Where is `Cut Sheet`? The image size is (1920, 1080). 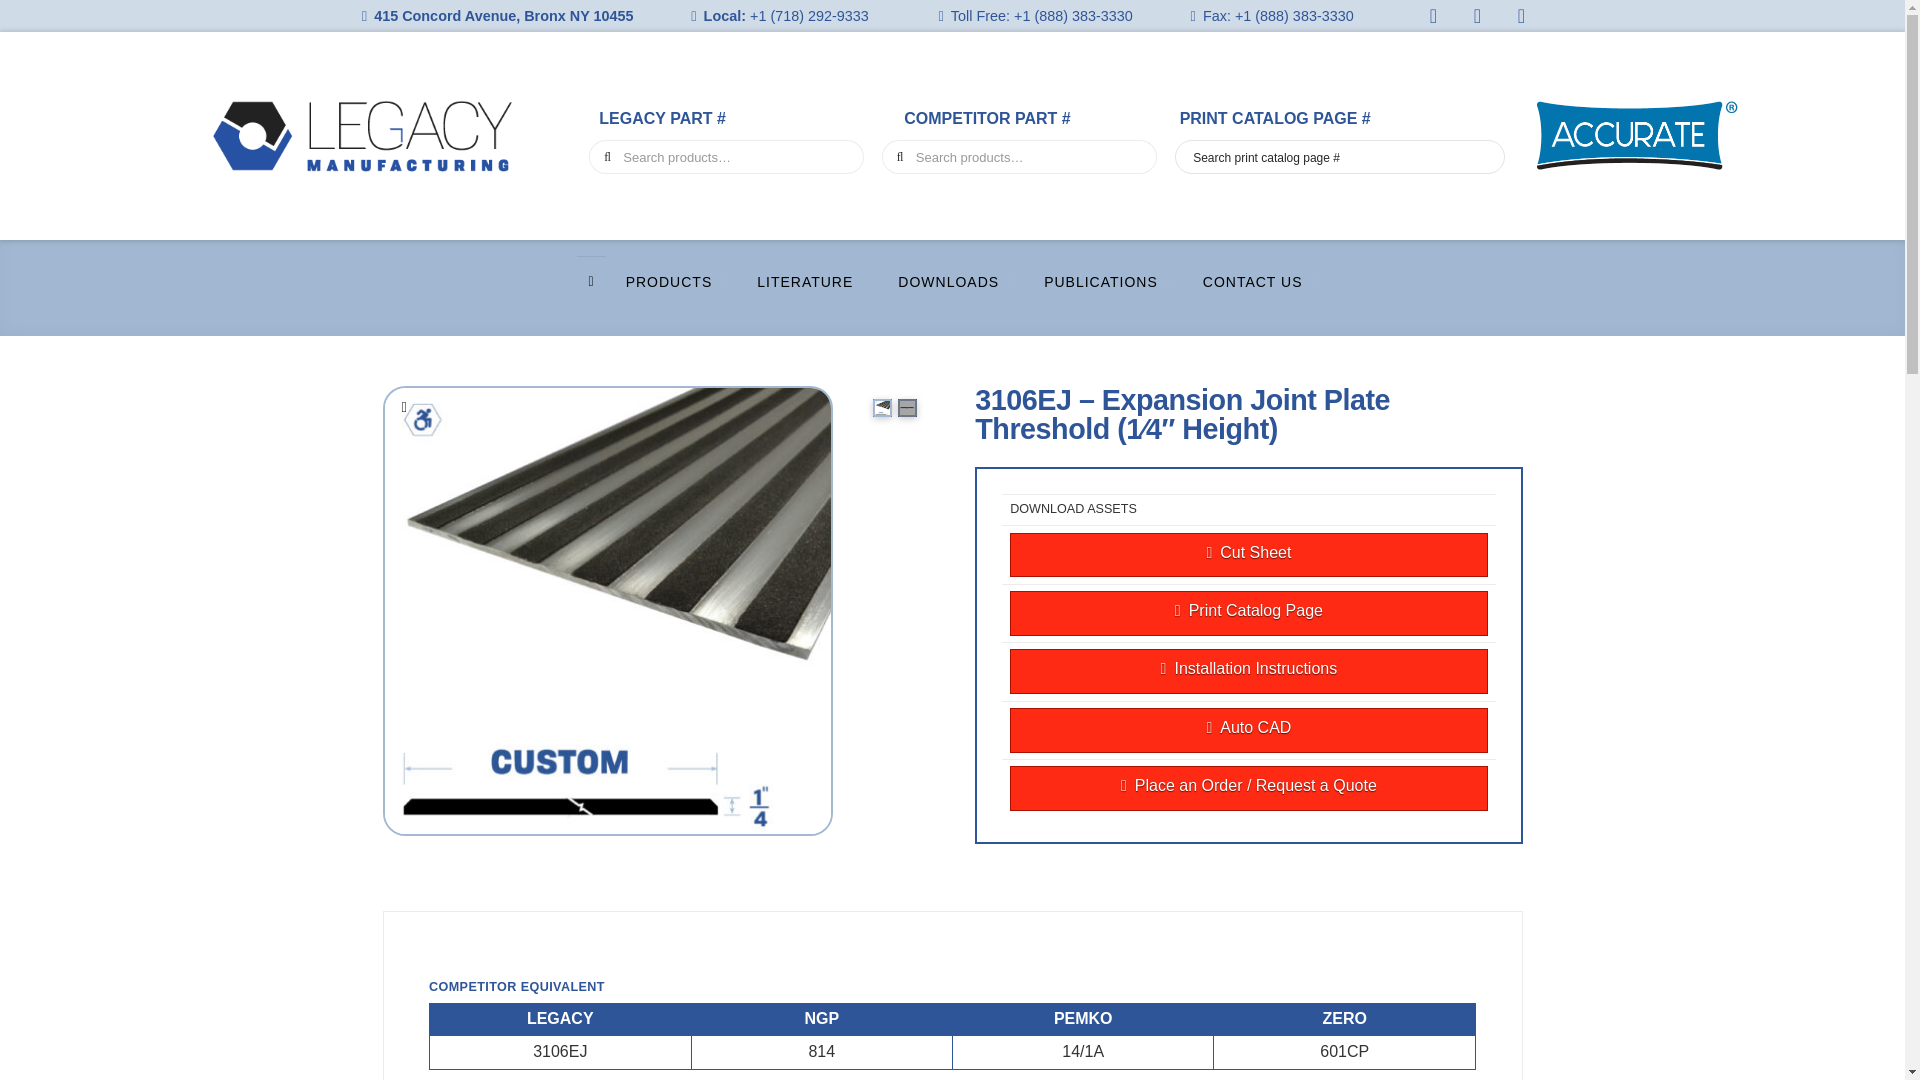
Cut Sheet is located at coordinates (1248, 555).